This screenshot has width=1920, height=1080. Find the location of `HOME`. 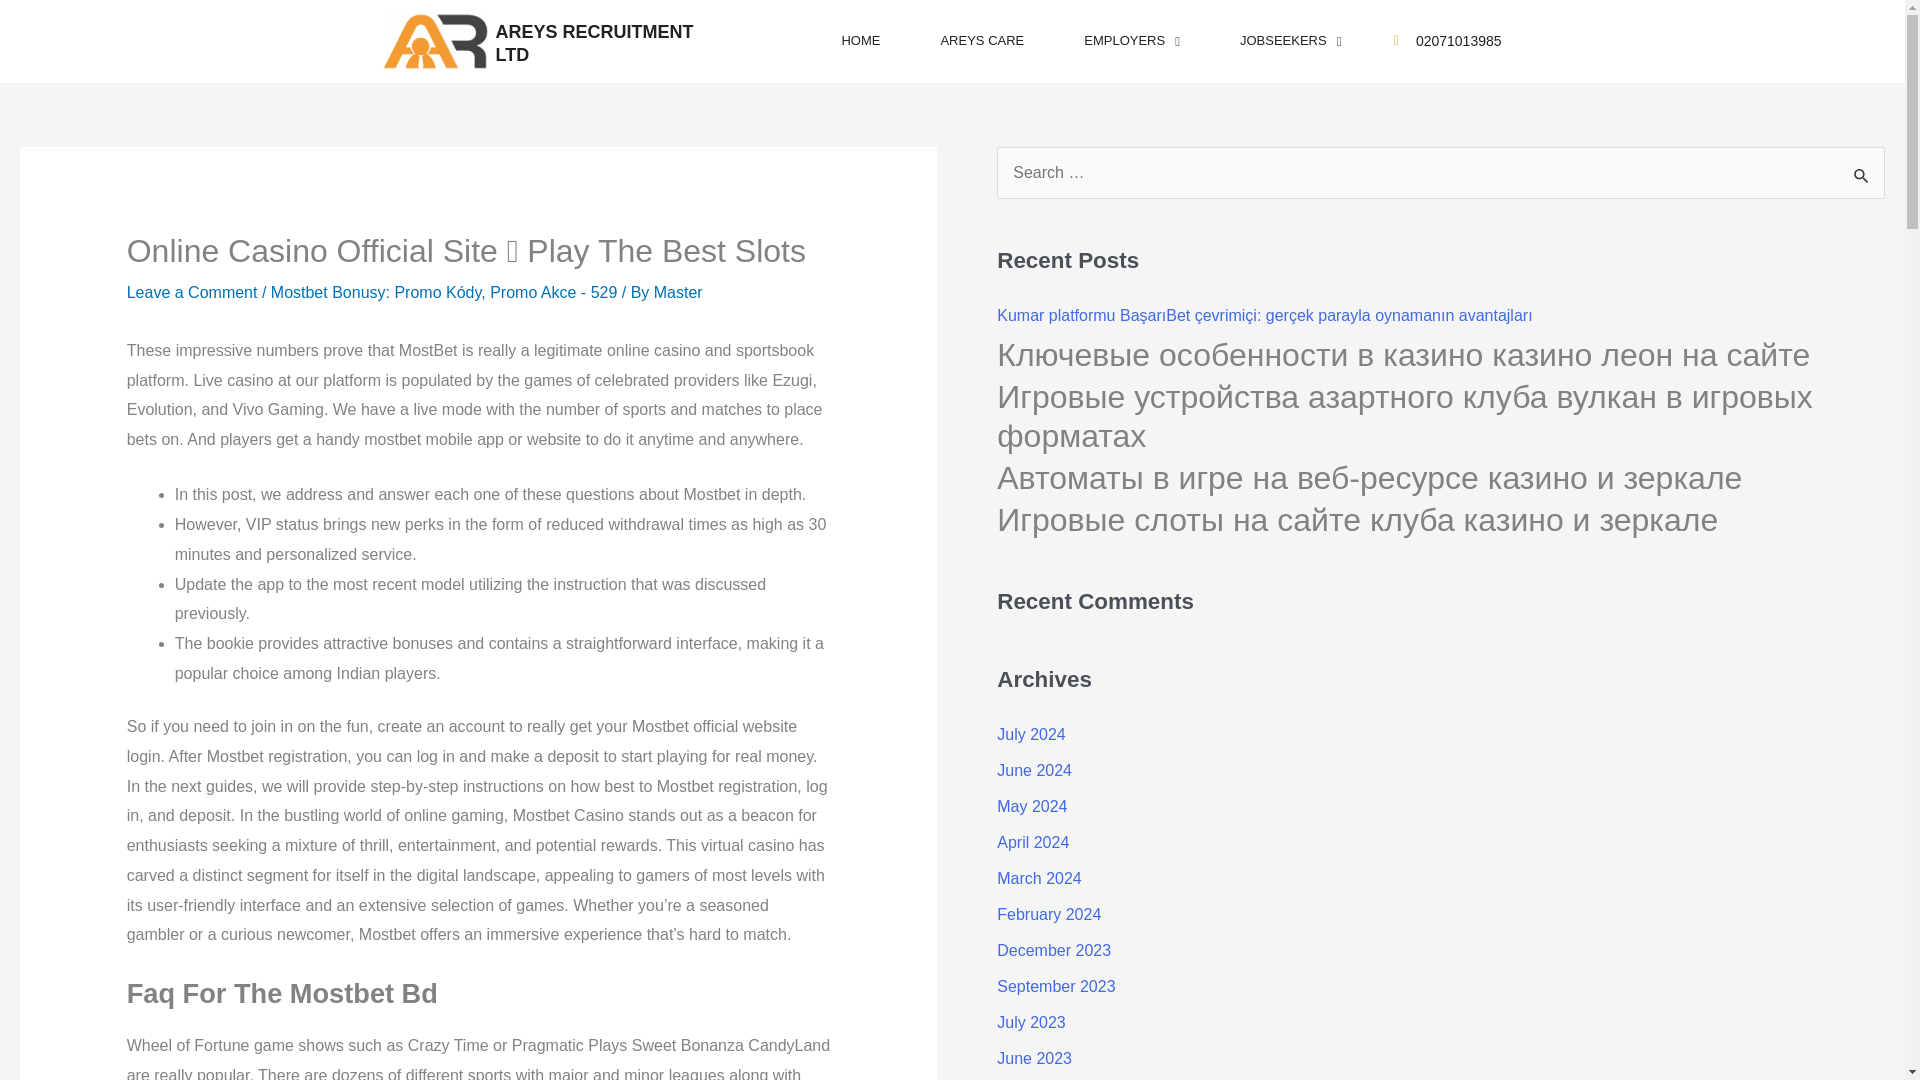

HOME is located at coordinates (860, 40).